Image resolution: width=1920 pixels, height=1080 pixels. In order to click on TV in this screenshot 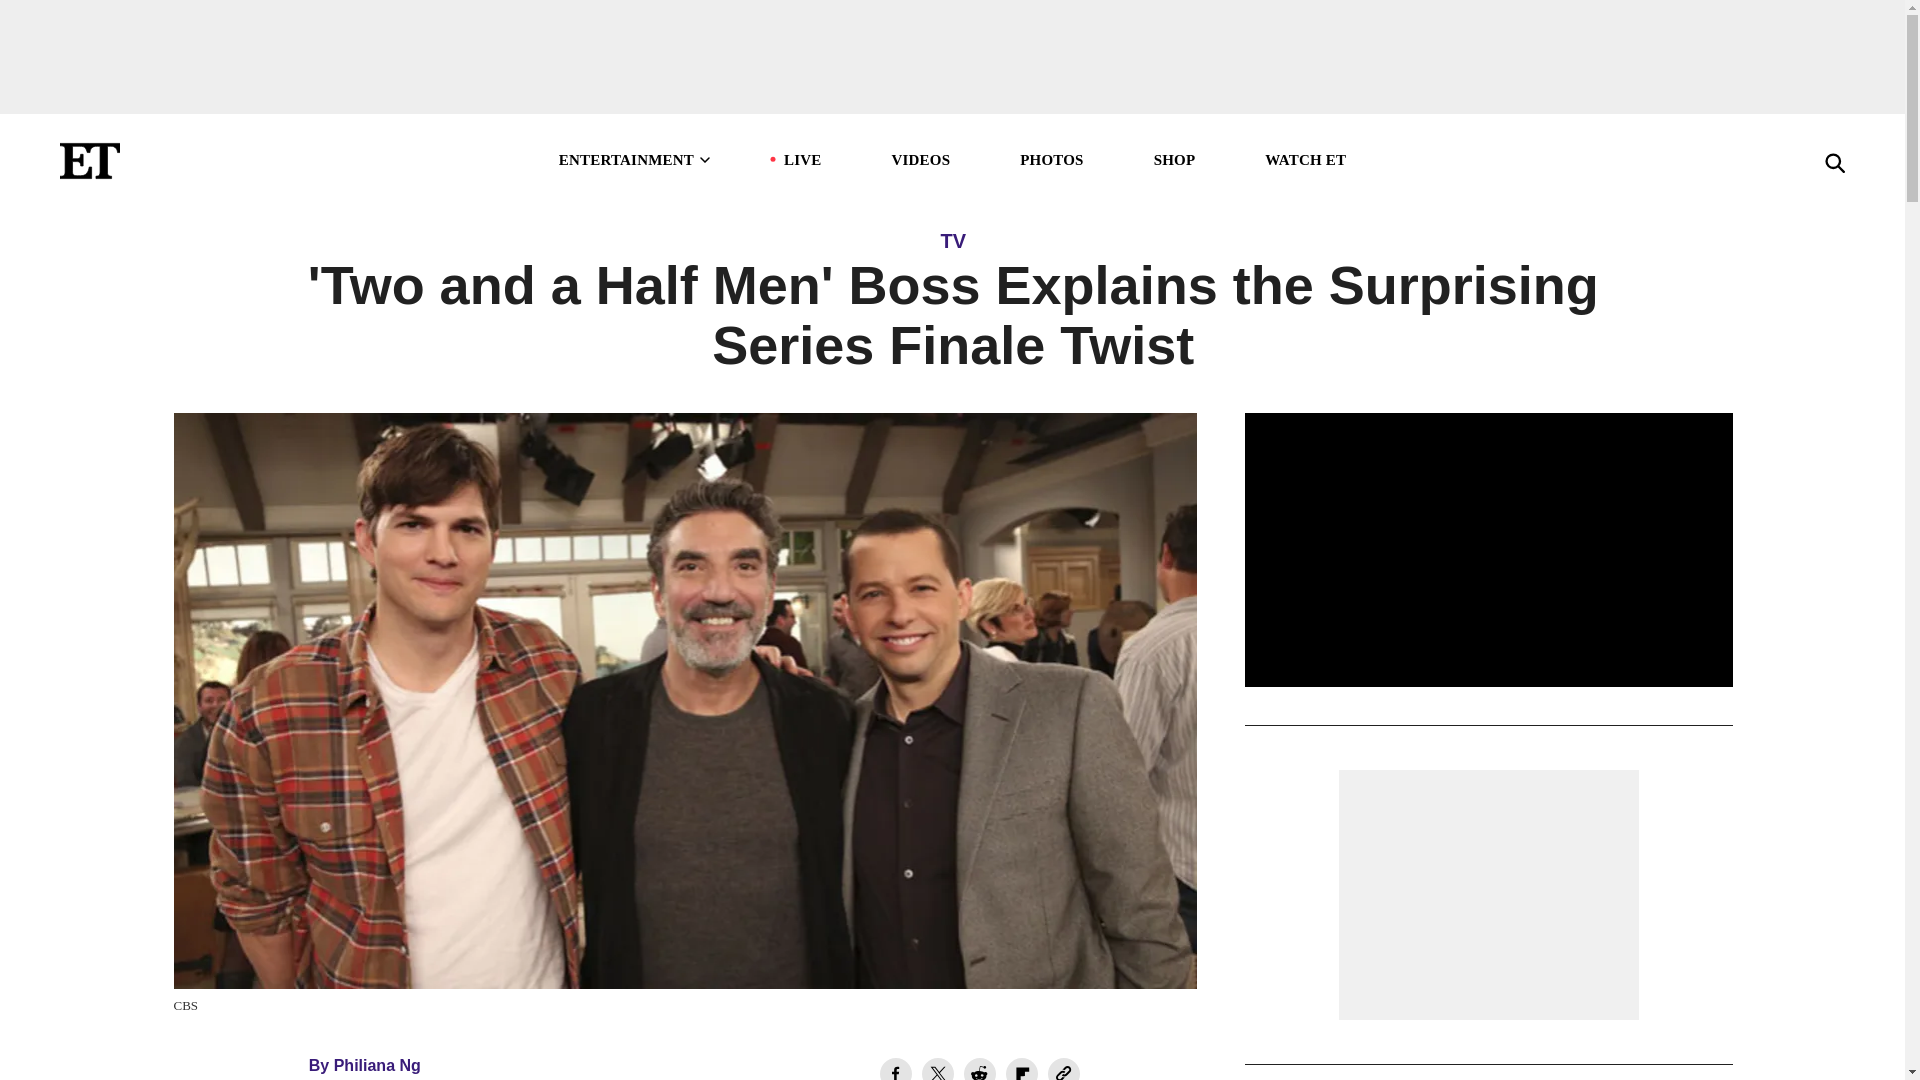, I will do `click(952, 240)`.